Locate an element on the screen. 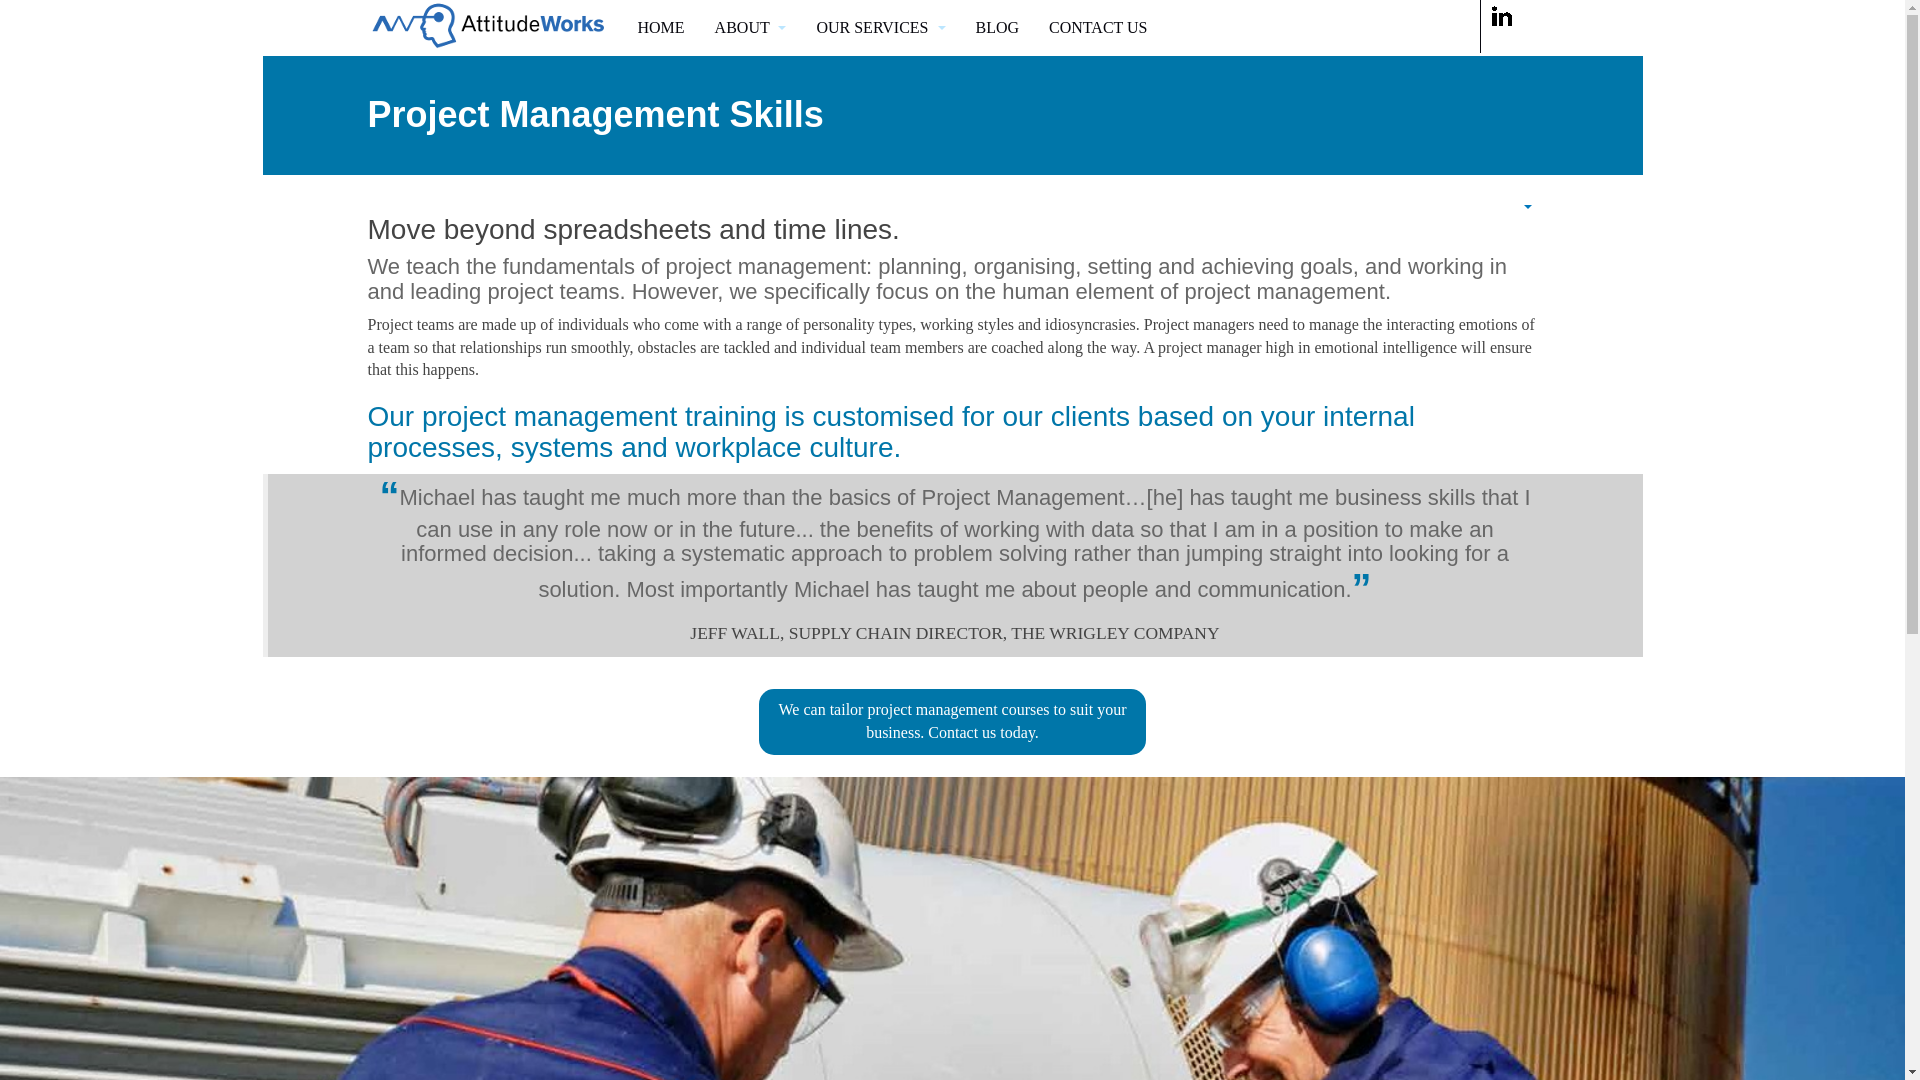 The image size is (1920, 1080). AttitueWorks is located at coordinates (488, 26).